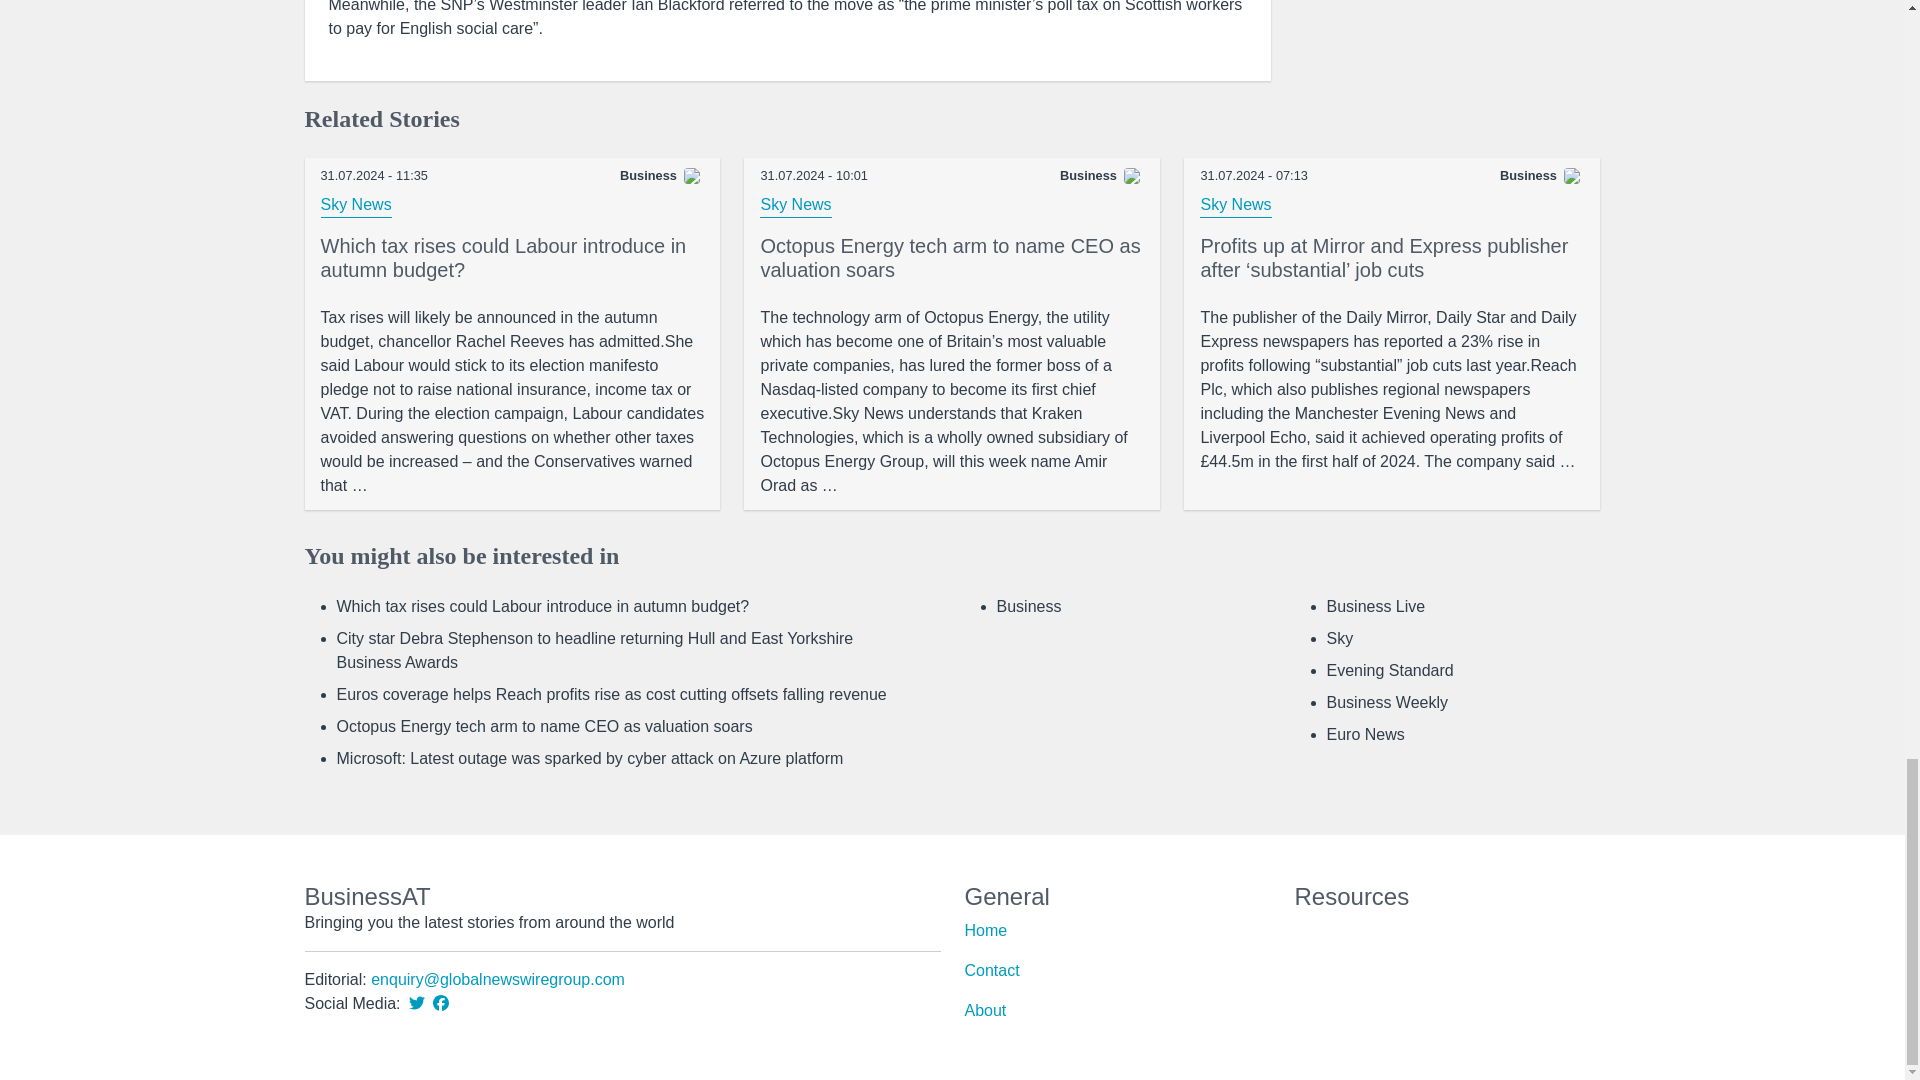 Image resolution: width=1920 pixels, height=1080 pixels. What do you see at coordinates (952, 401) in the screenshot?
I see `Octopus Energy tech arm to name CEO as valuation soars` at bounding box center [952, 401].